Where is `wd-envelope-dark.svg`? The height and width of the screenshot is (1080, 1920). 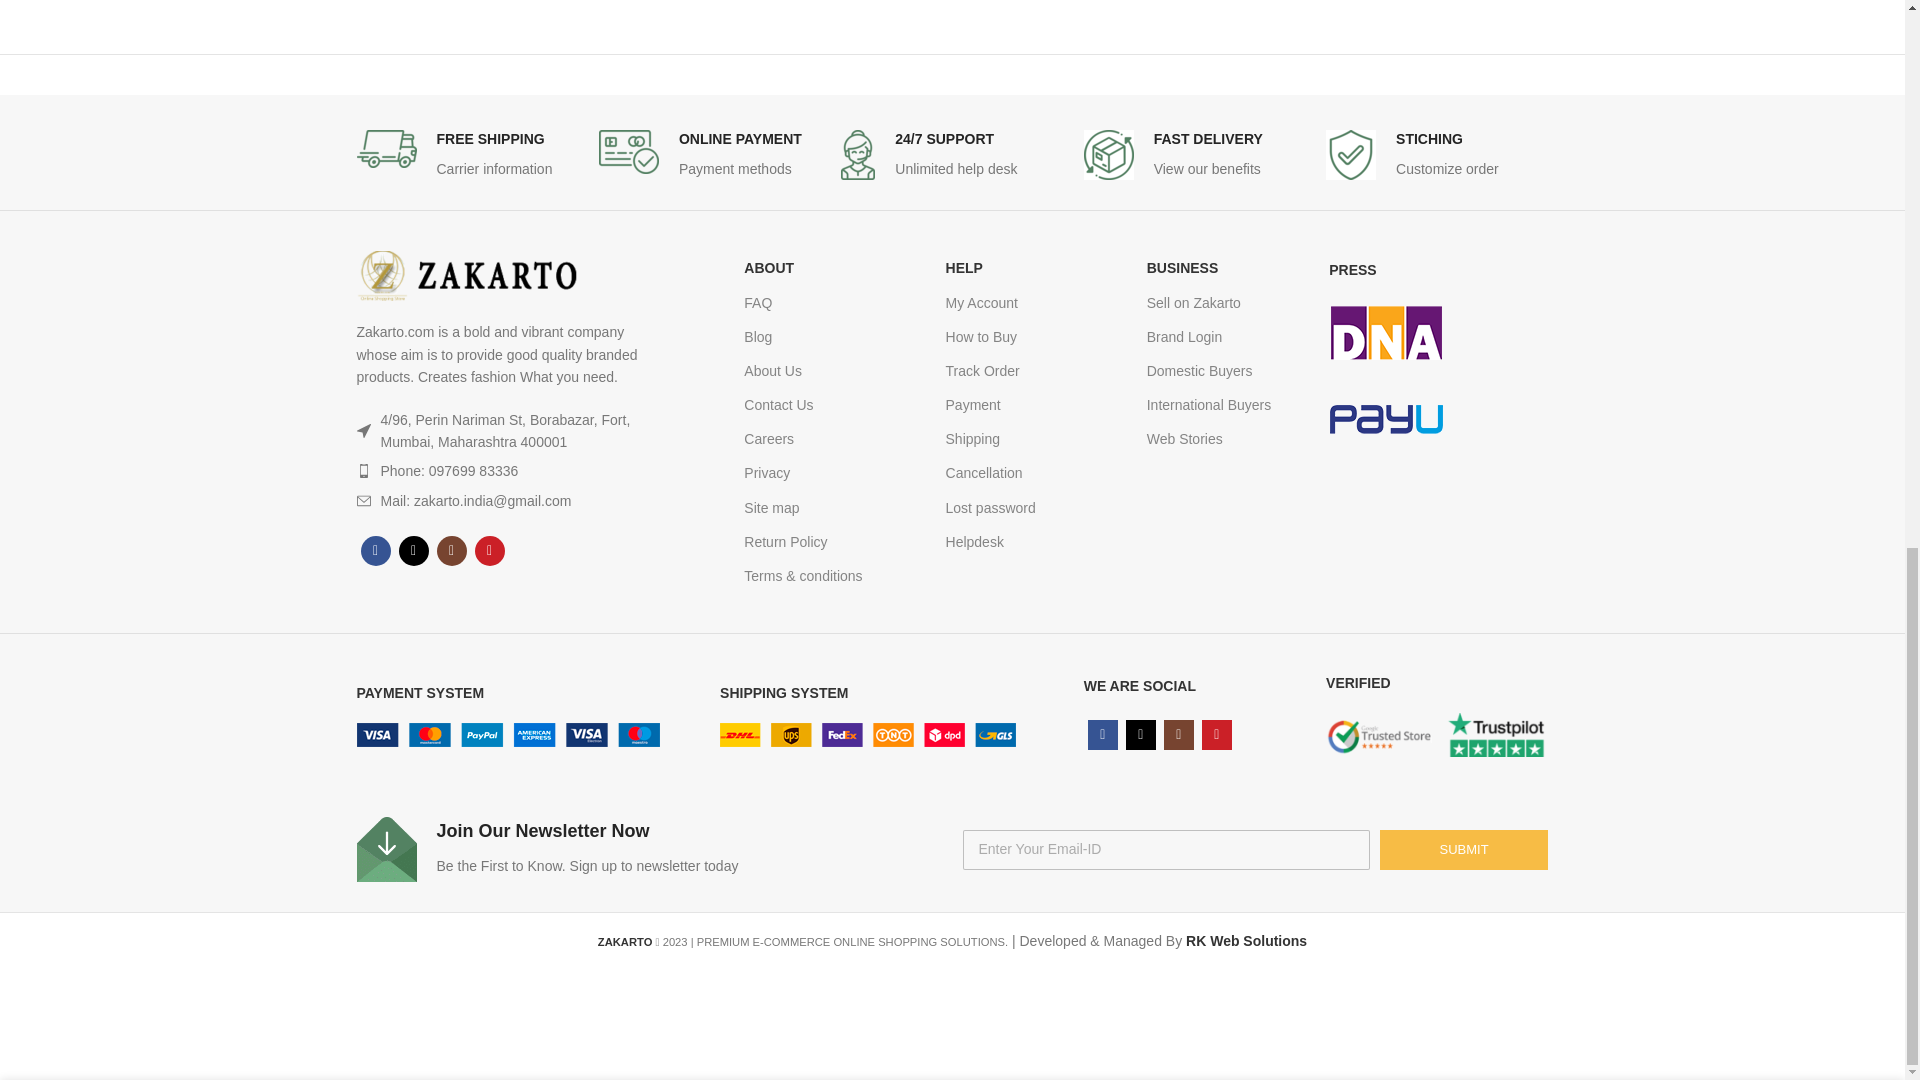
wd-envelope-dark.svg is located at coordinates (362, 500).